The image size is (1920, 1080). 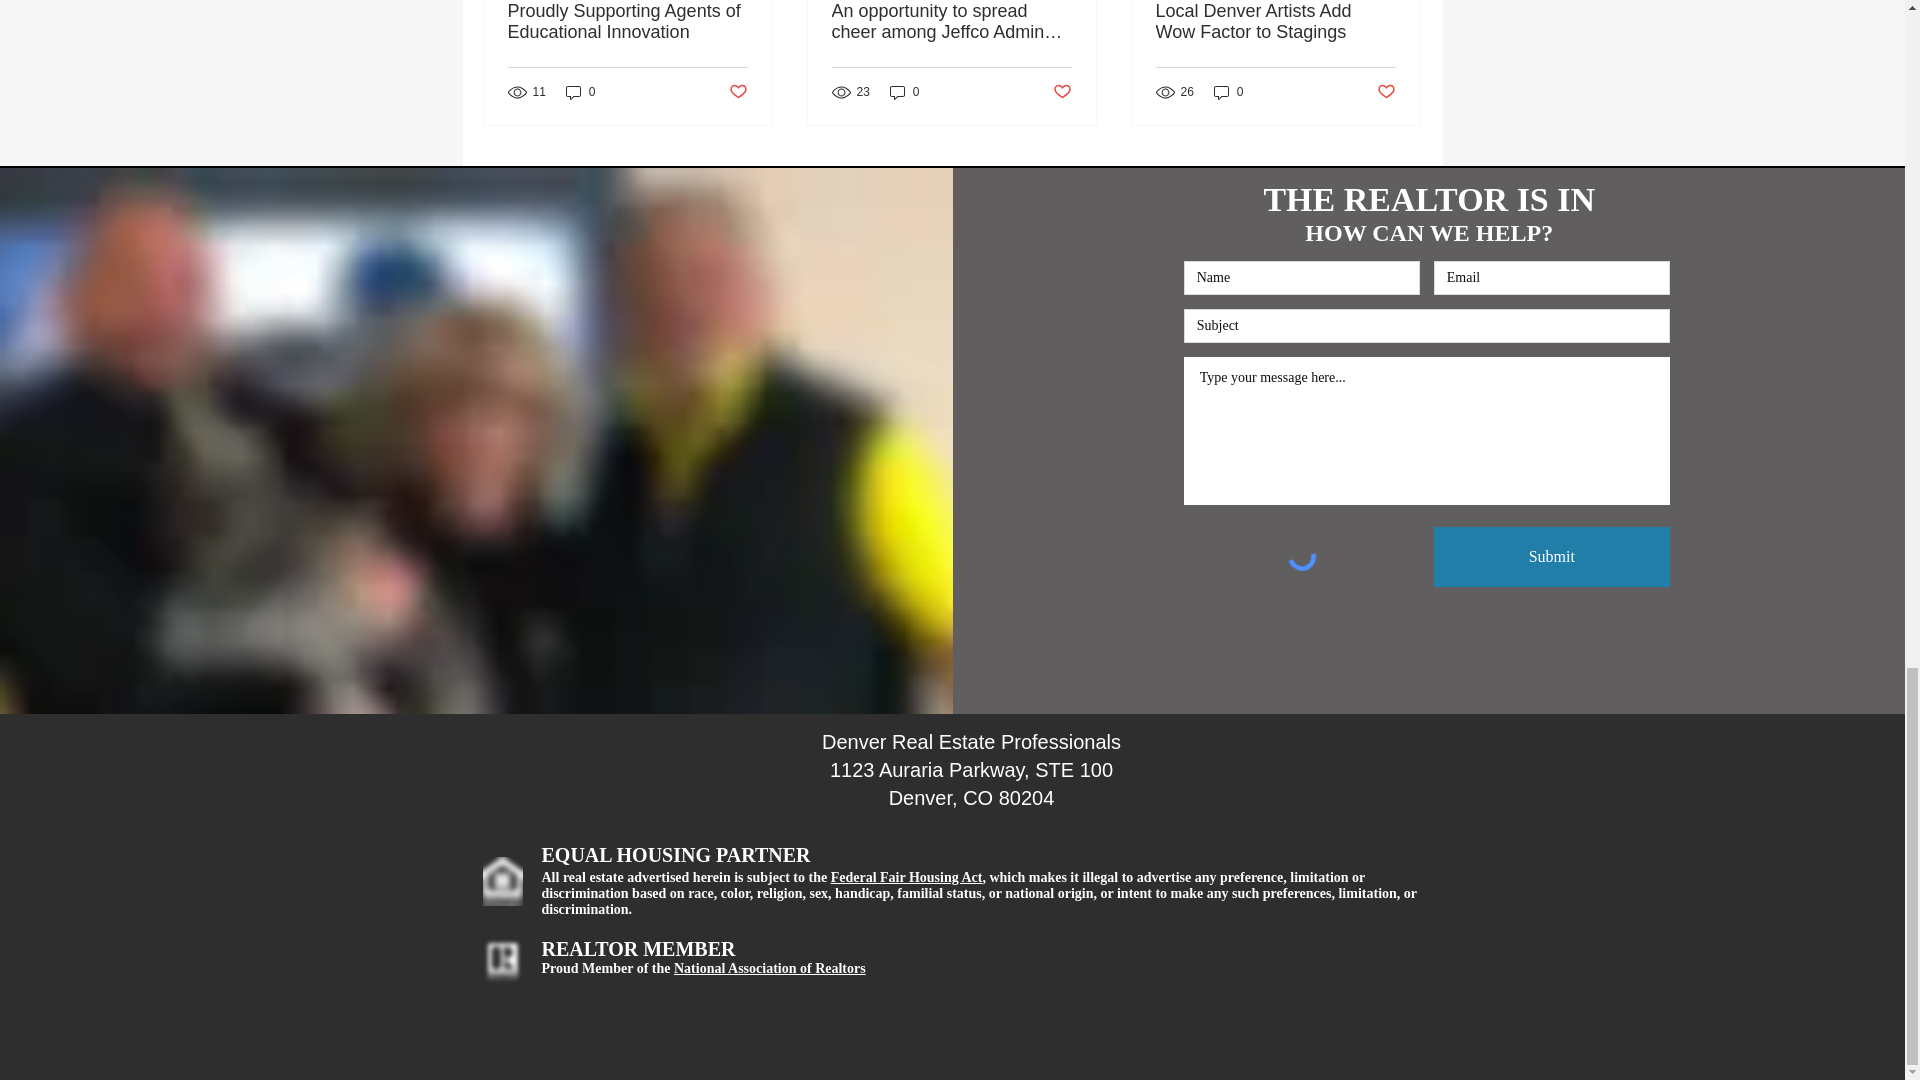 What do you see at coordinates (1228, 92) in the screenshot?
I see `0` at bounding box center [1228, 92].